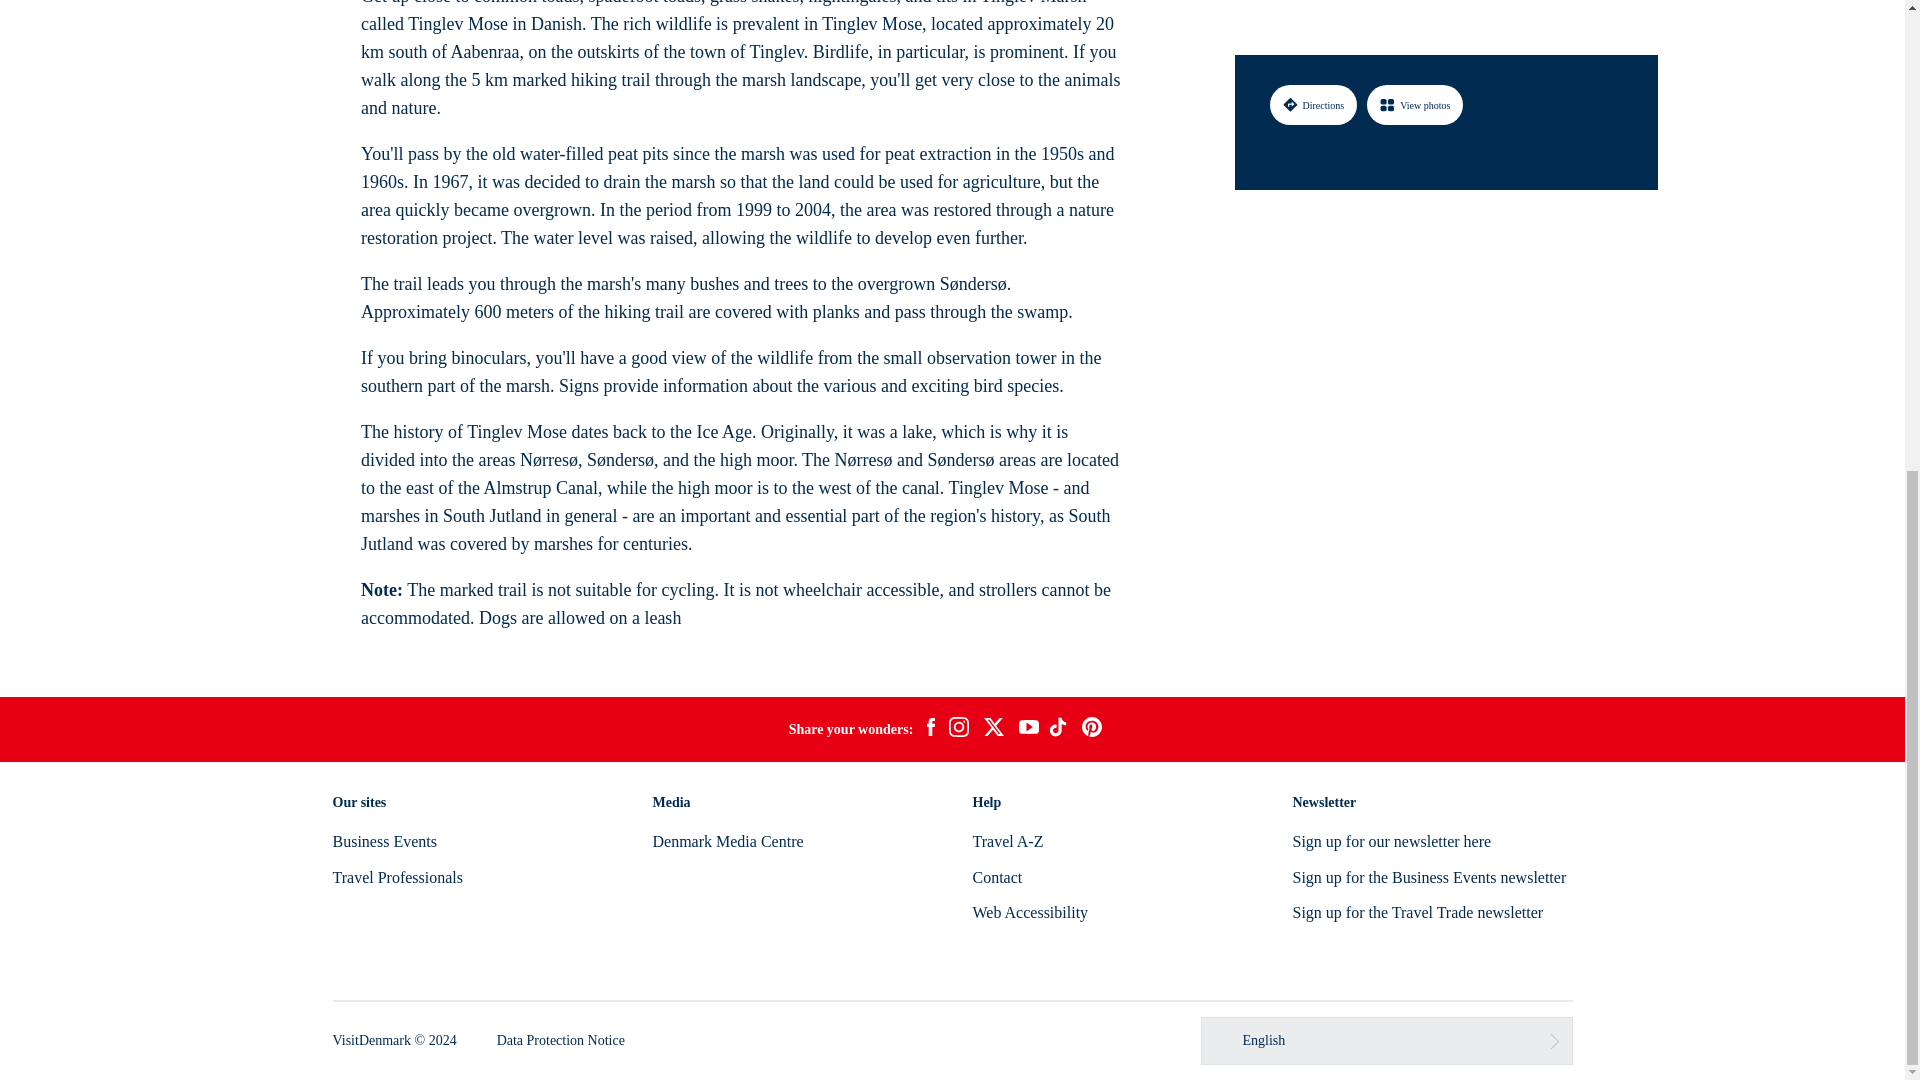  Describe the element at coordinates (397, 877) in the screenshot. I see `Travel Professionals` at that location.